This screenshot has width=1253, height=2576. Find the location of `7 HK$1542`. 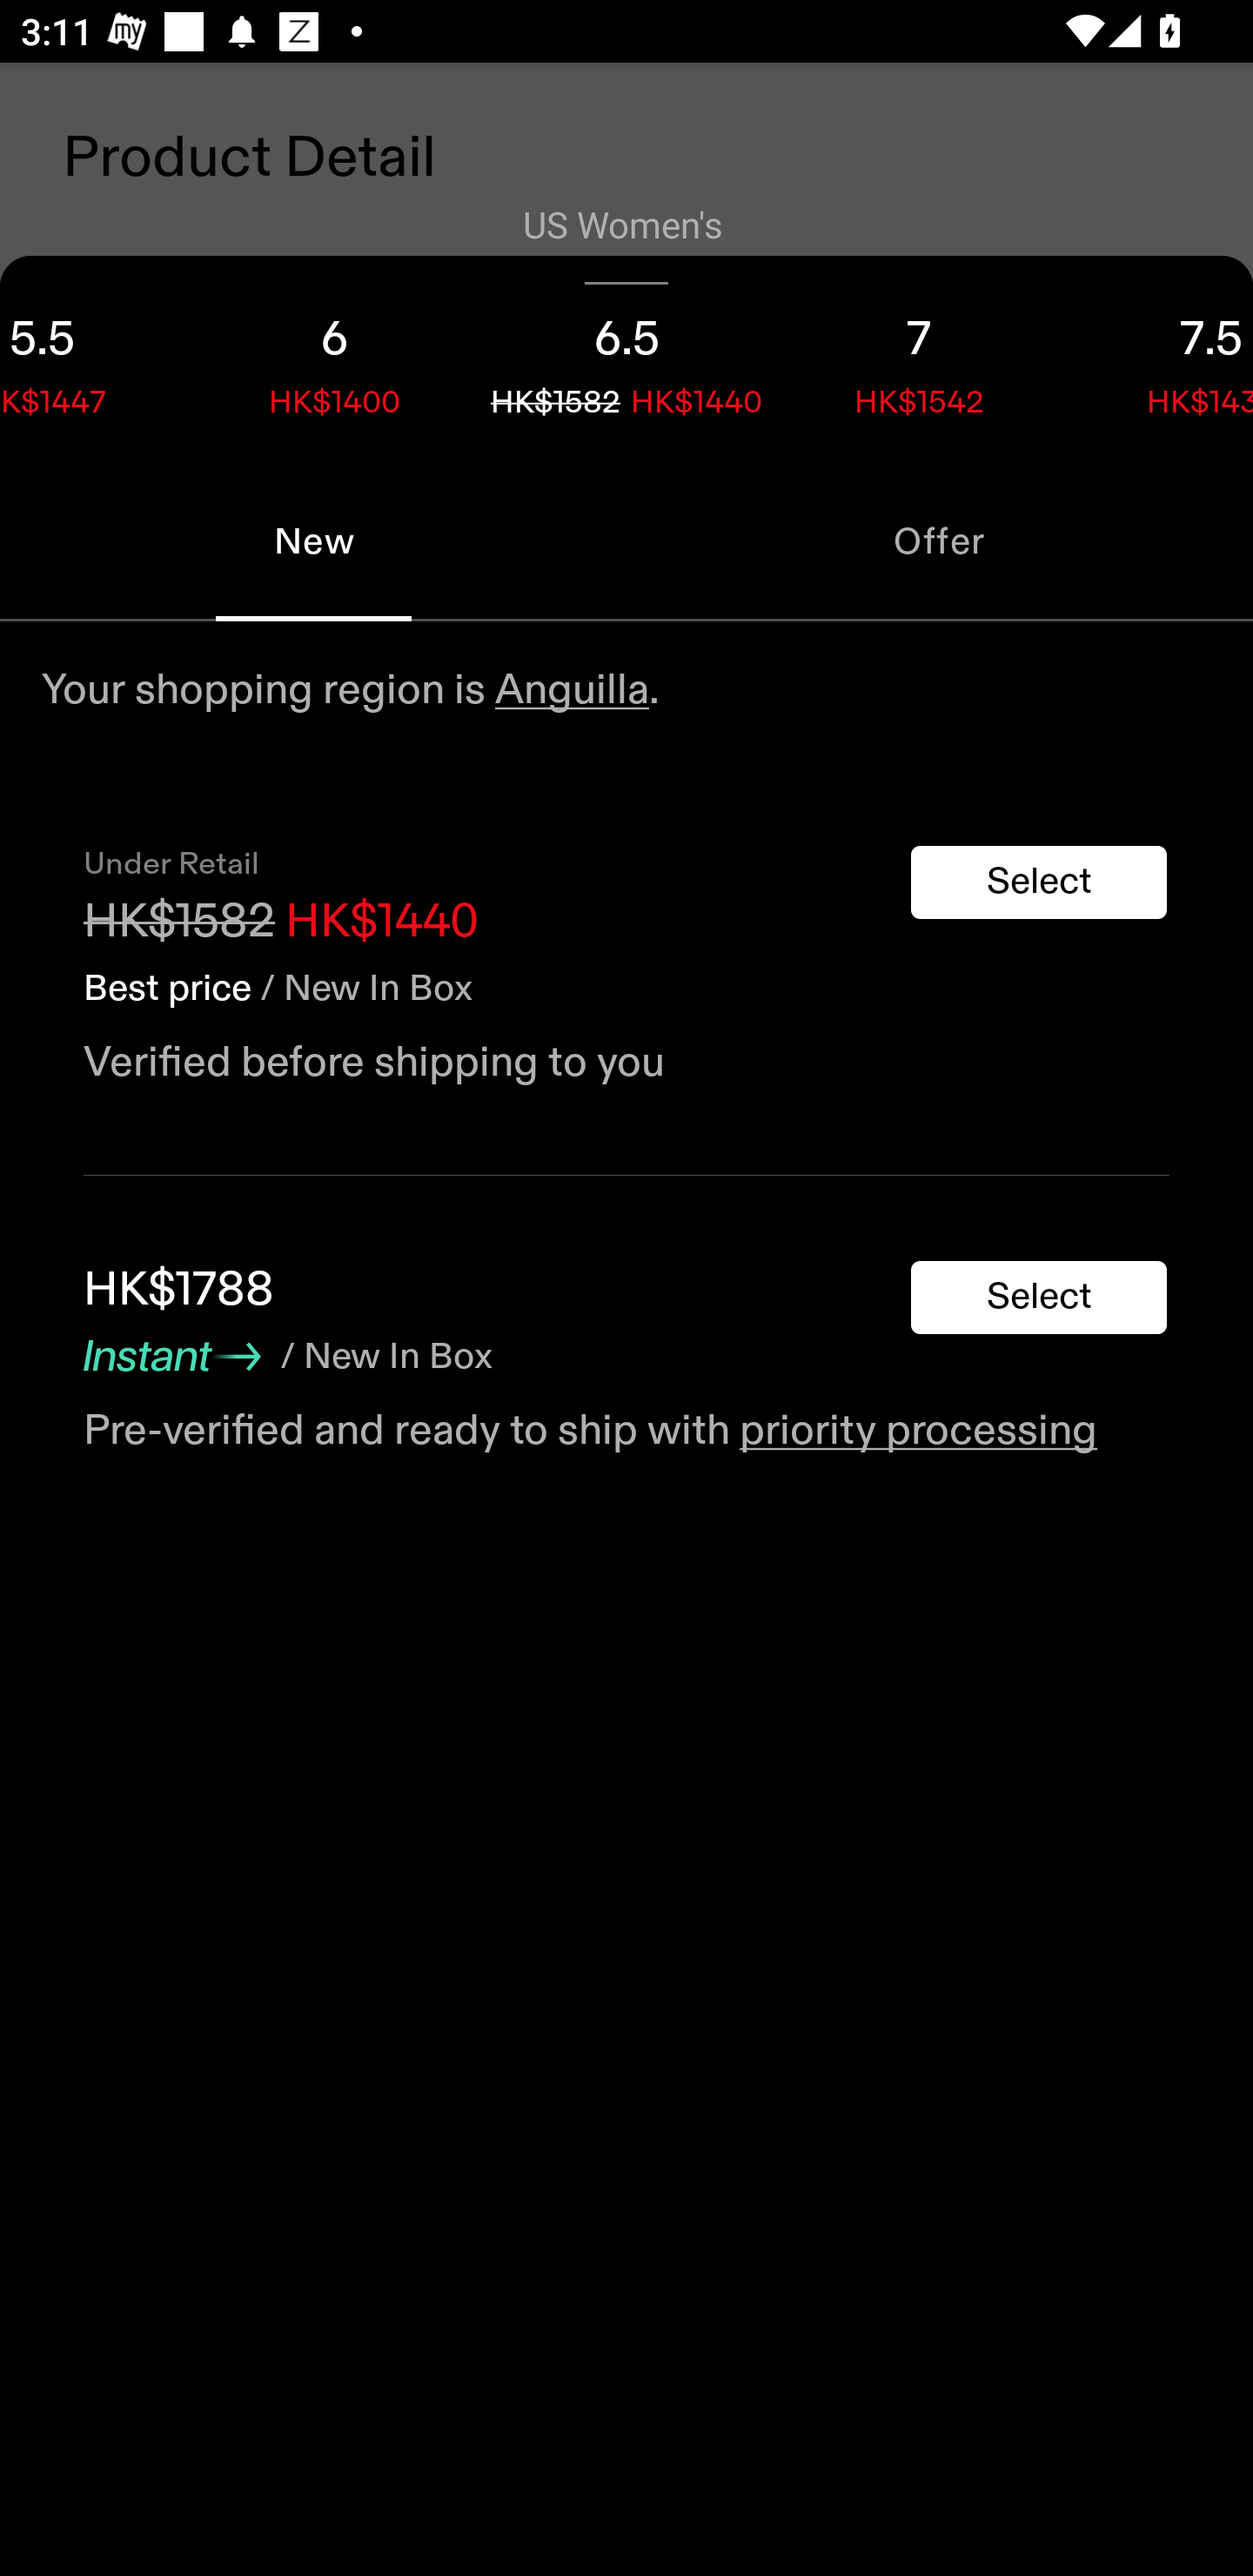

7 HK$1542 is located at coordinates (919, 359).